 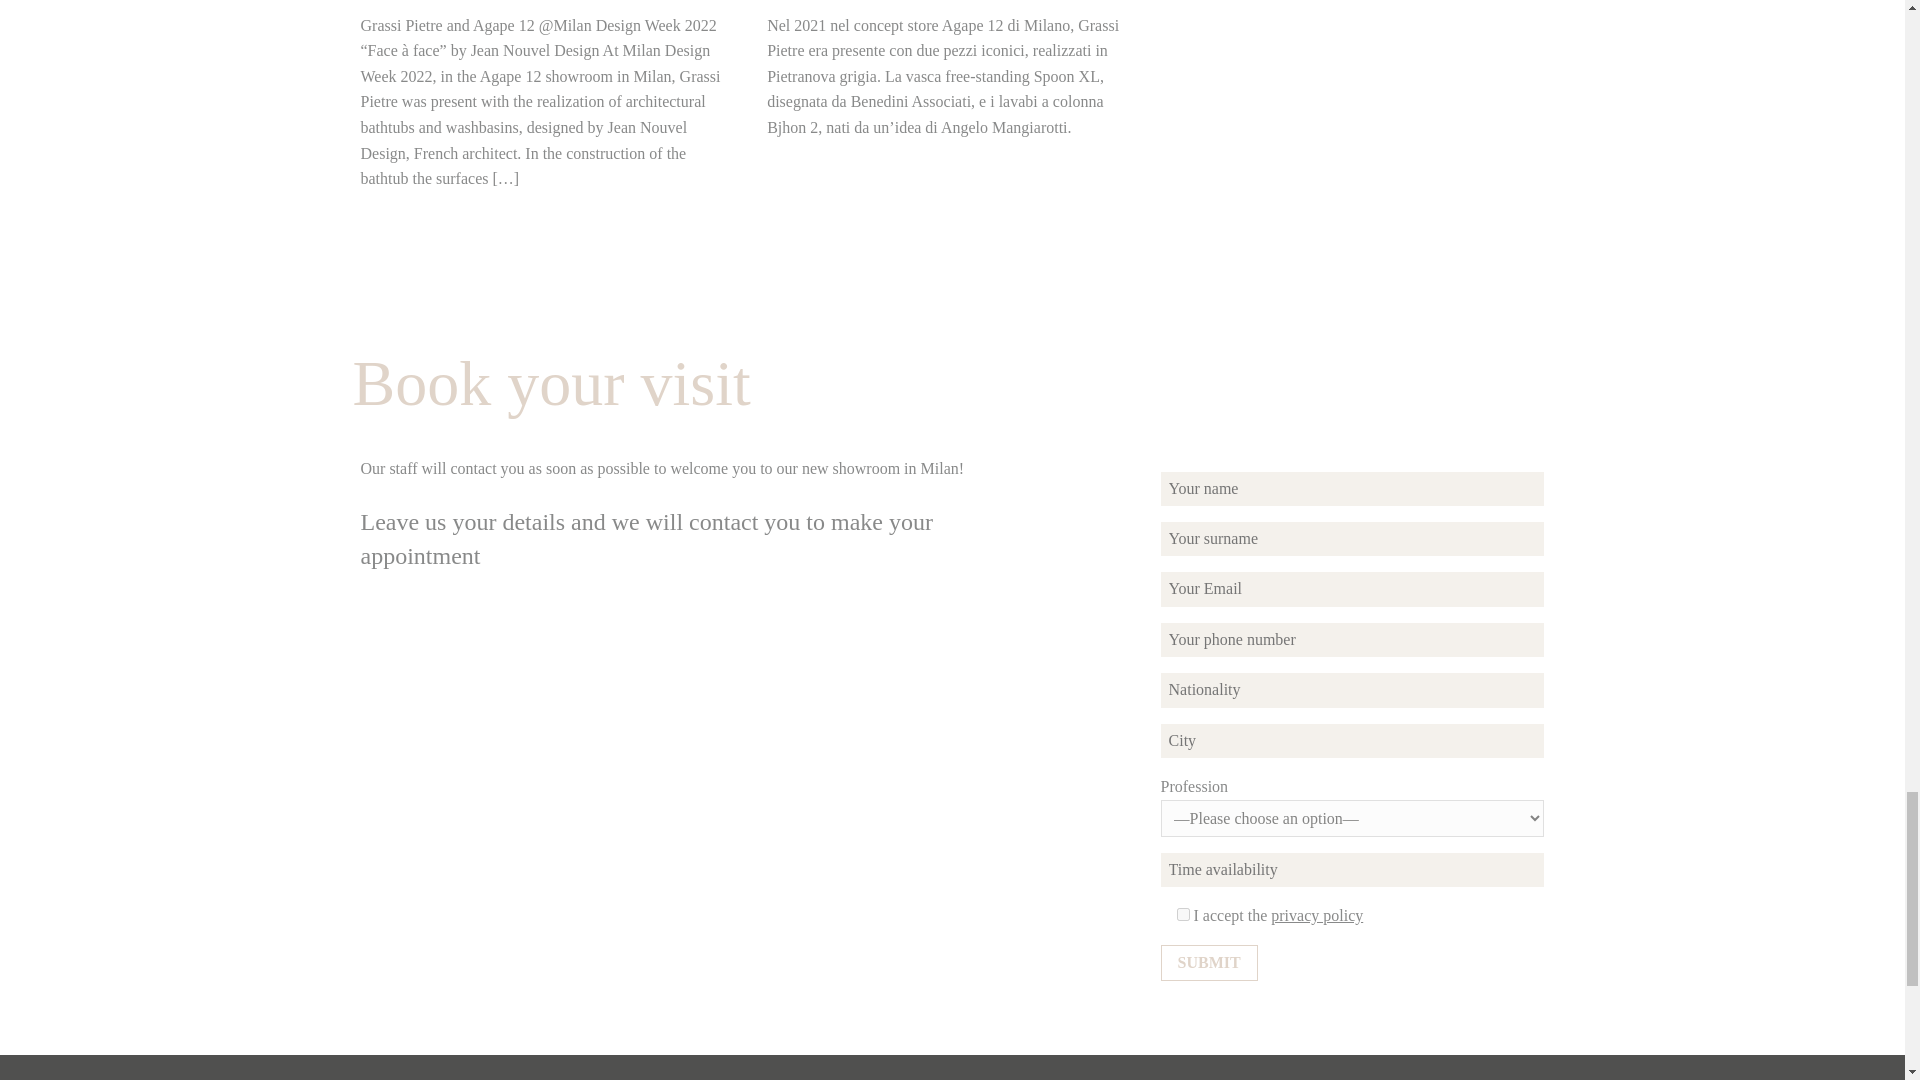 What do you see at coordinates (1183, 914) in the screenshot?
I see `1` at bounding box center [1183, 914].